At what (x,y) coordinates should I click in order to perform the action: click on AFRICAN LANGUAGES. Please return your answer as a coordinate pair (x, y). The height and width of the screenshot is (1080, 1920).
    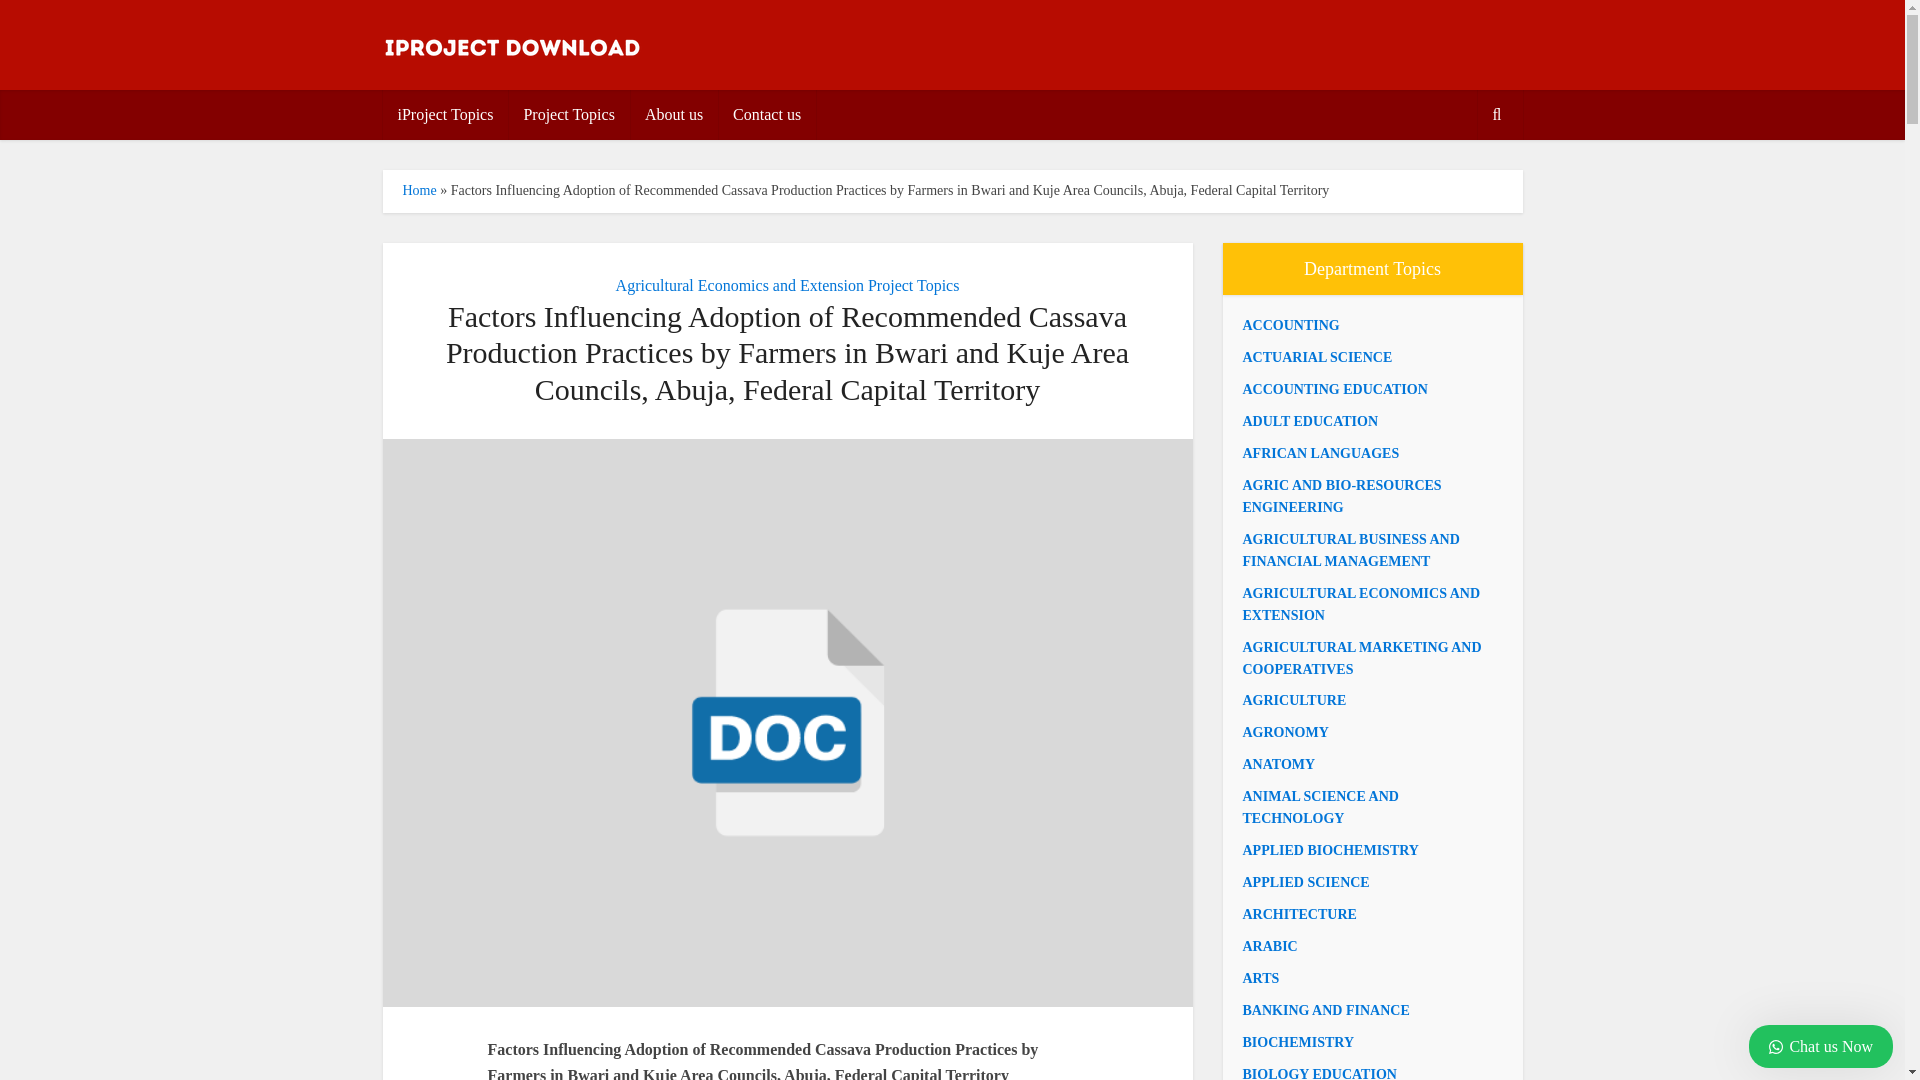
    Looking at the image, I should click on (1320, 454).